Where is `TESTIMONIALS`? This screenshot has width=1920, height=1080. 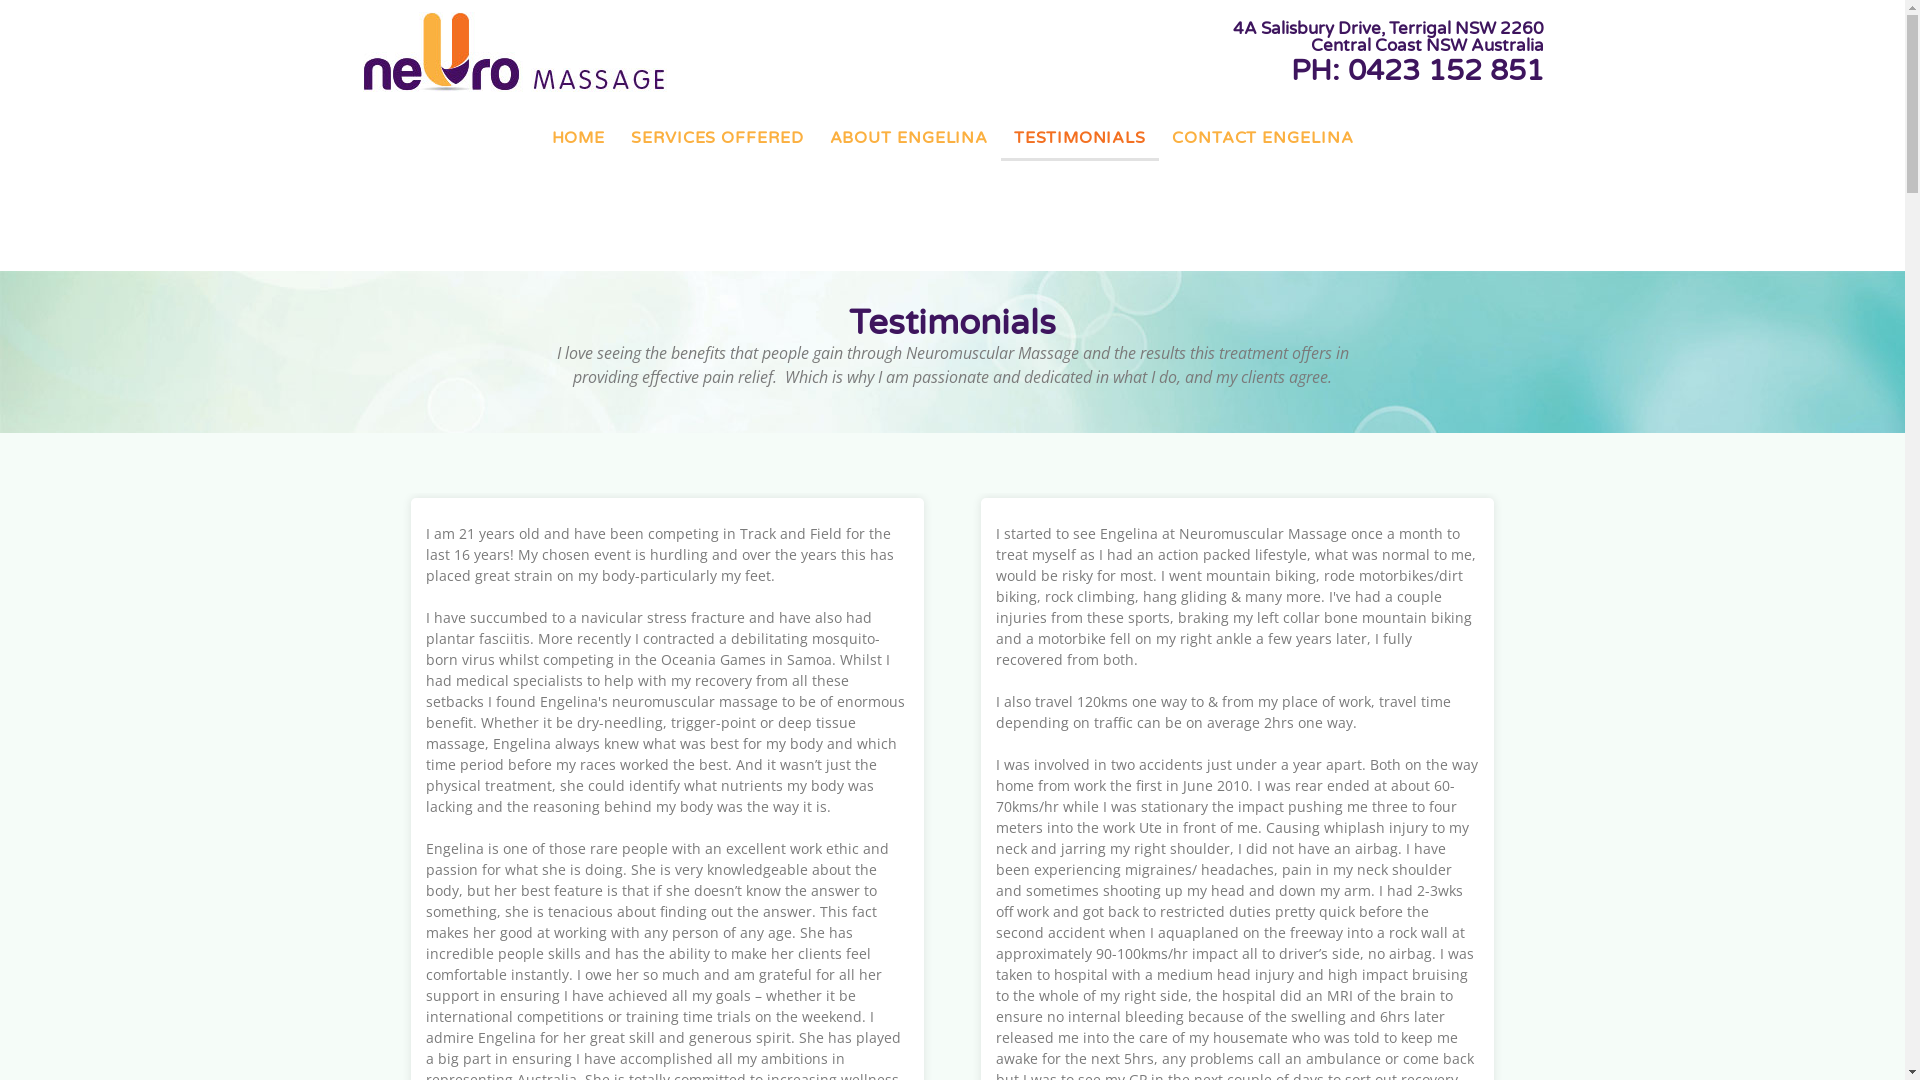 TESTIMONIALS is located at coordinates (1080, 138).